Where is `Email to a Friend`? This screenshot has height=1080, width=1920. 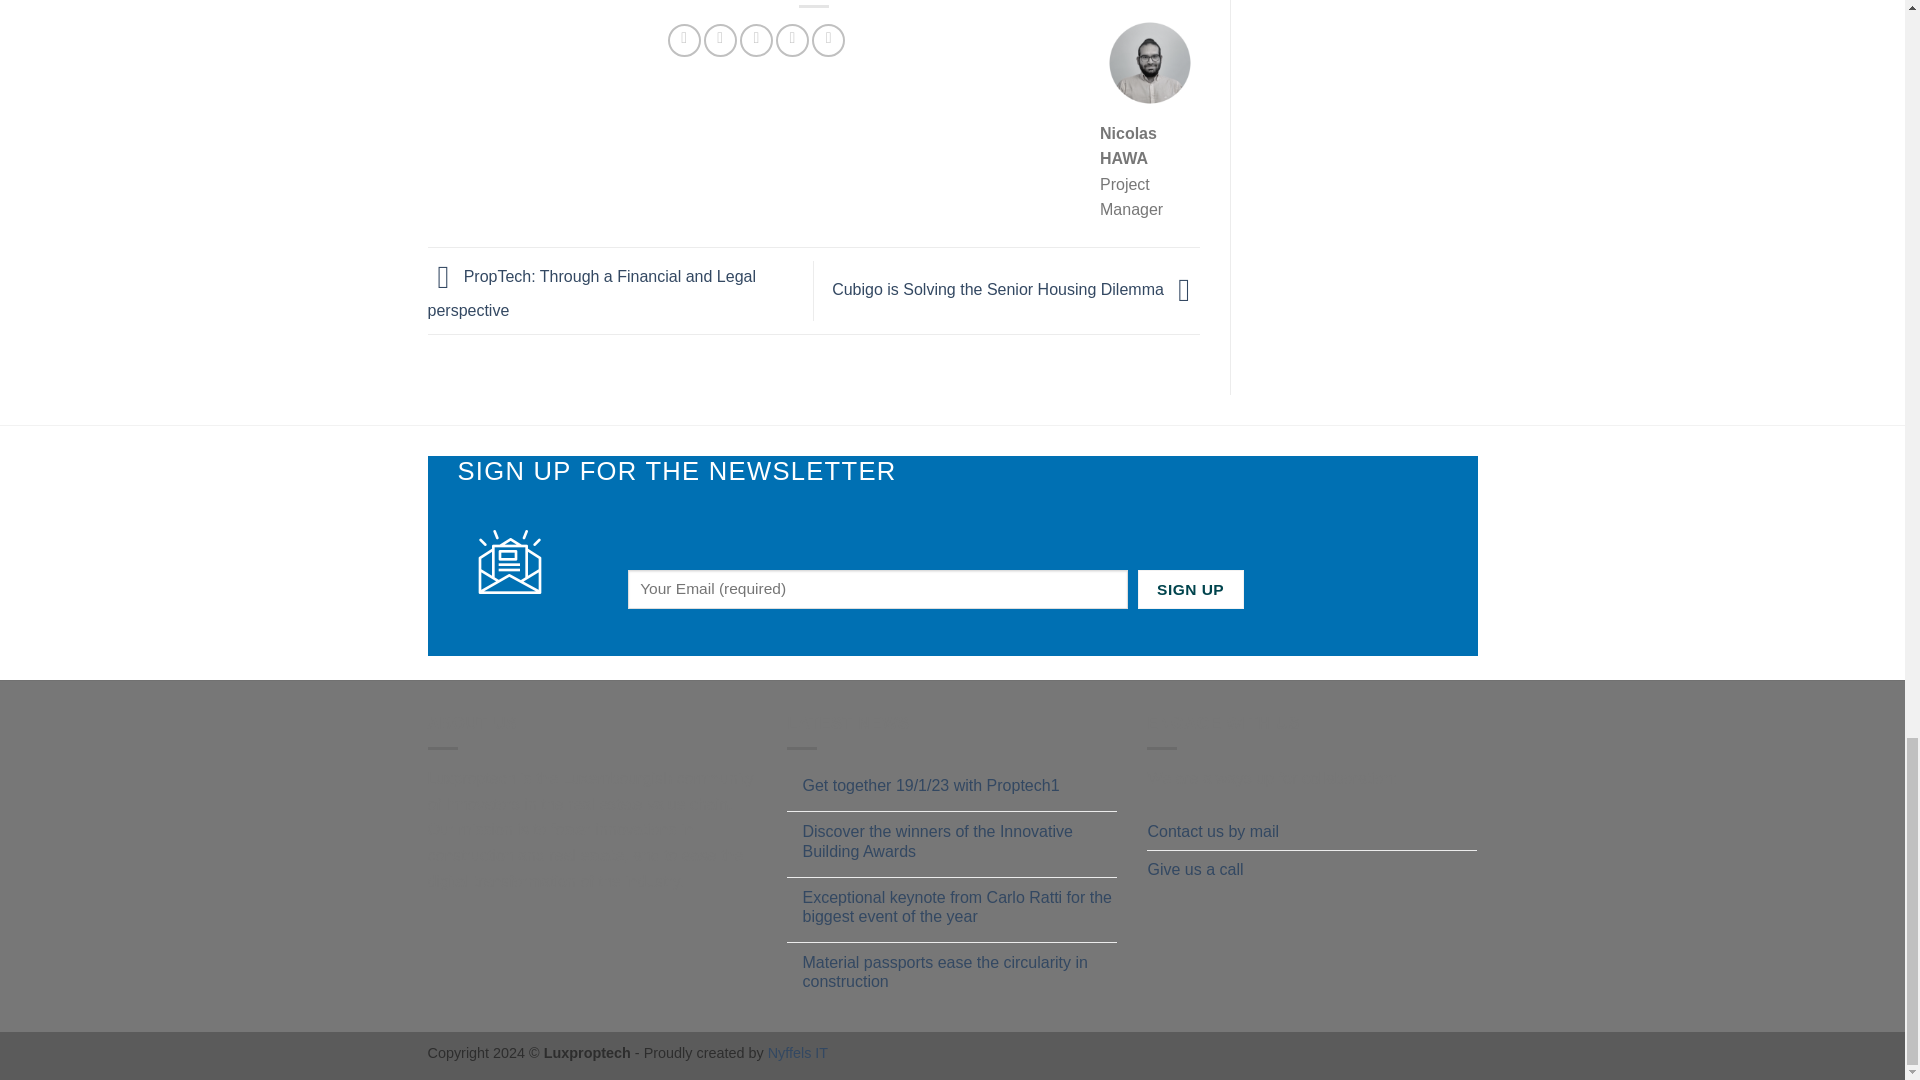 Email to a Friend is located at coordinates (756, 40).